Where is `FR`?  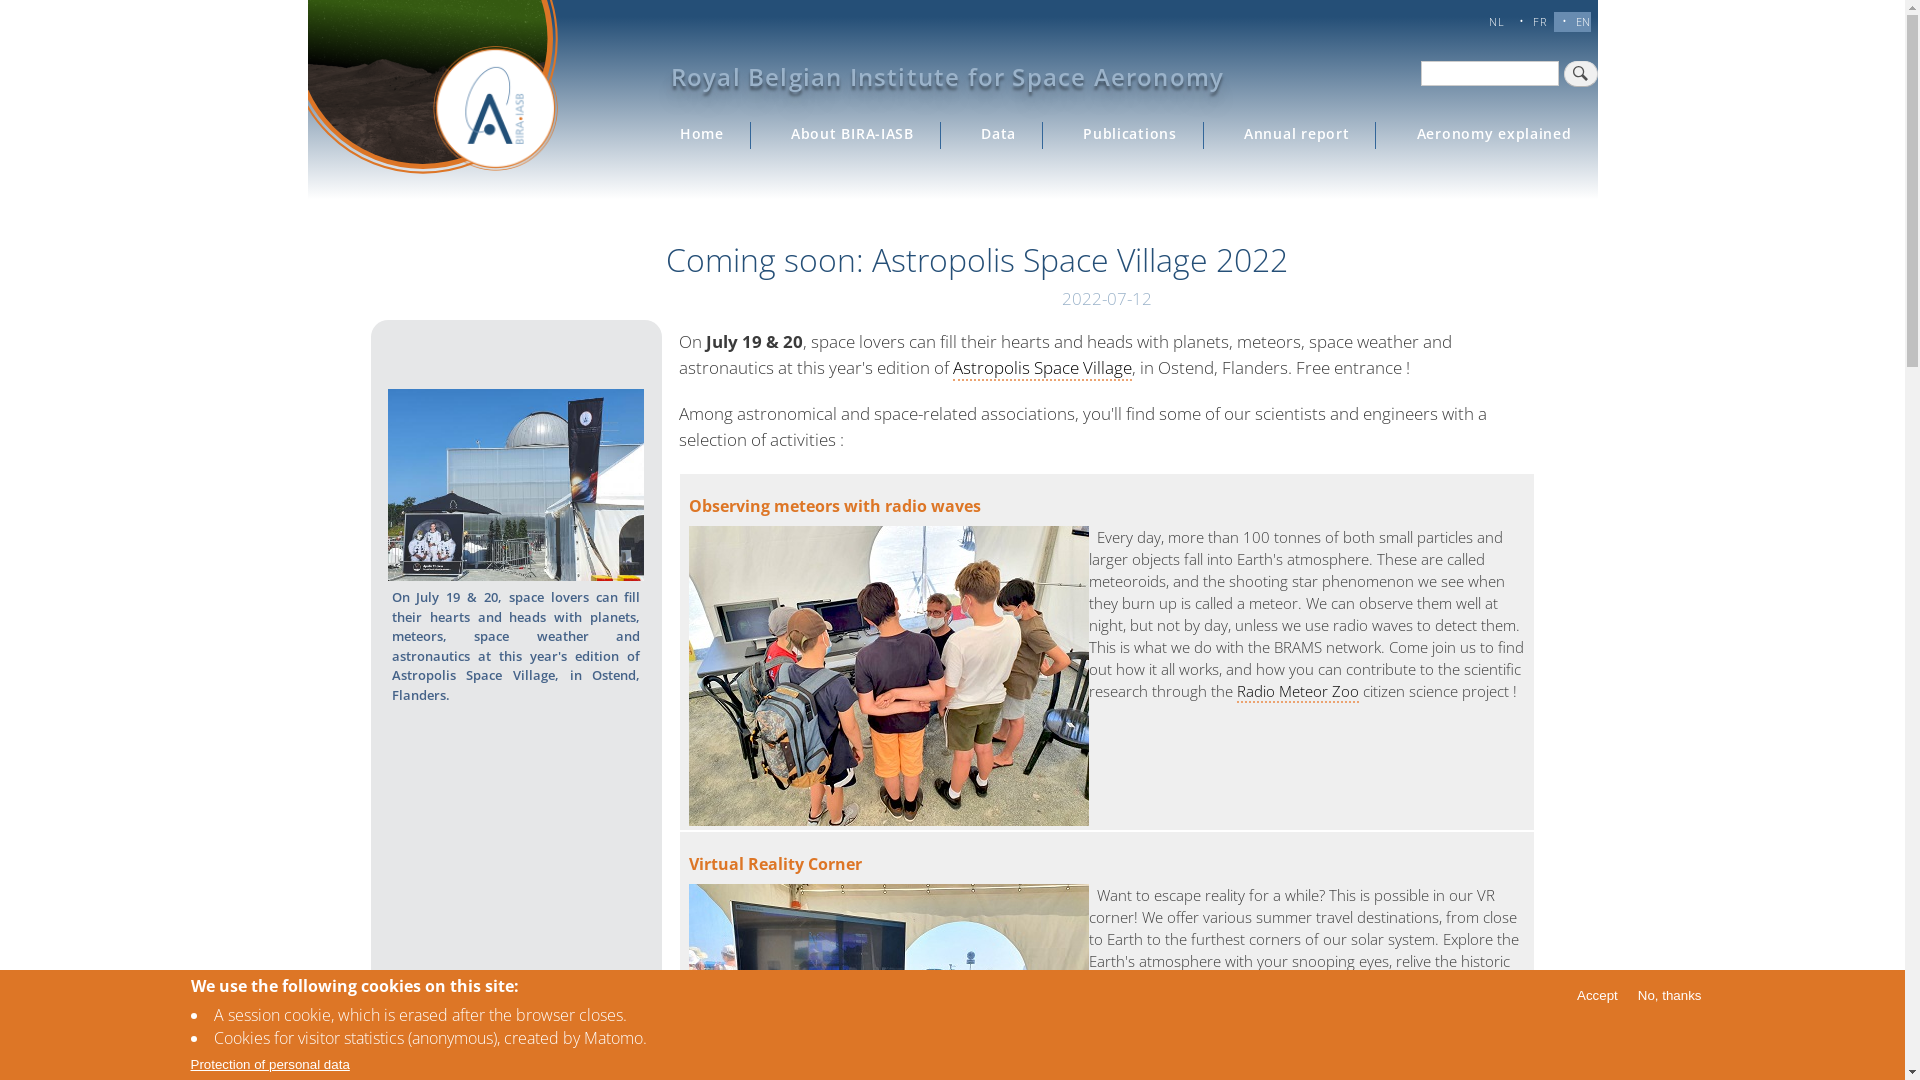 FR is located at coordinates (1540, 22).